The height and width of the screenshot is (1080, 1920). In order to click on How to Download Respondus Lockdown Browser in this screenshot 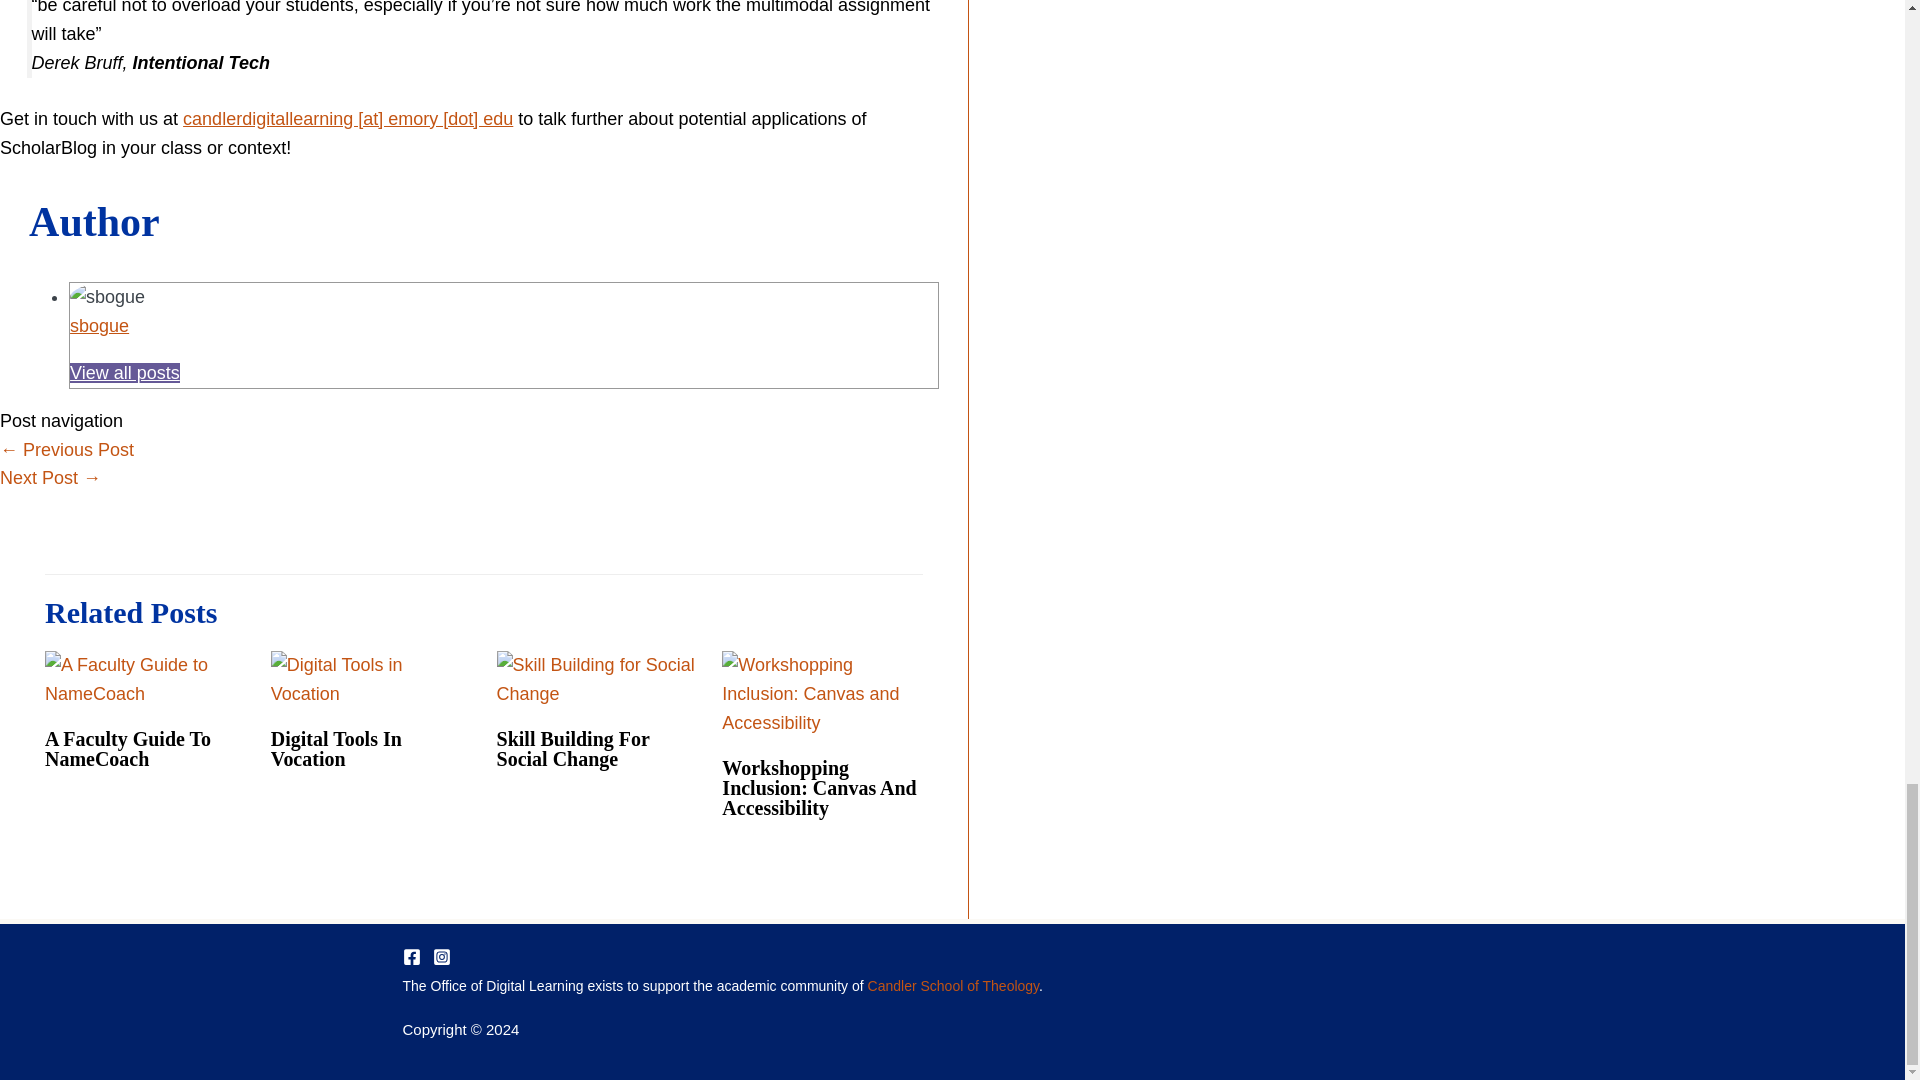, I will do `click(67, 450)`.